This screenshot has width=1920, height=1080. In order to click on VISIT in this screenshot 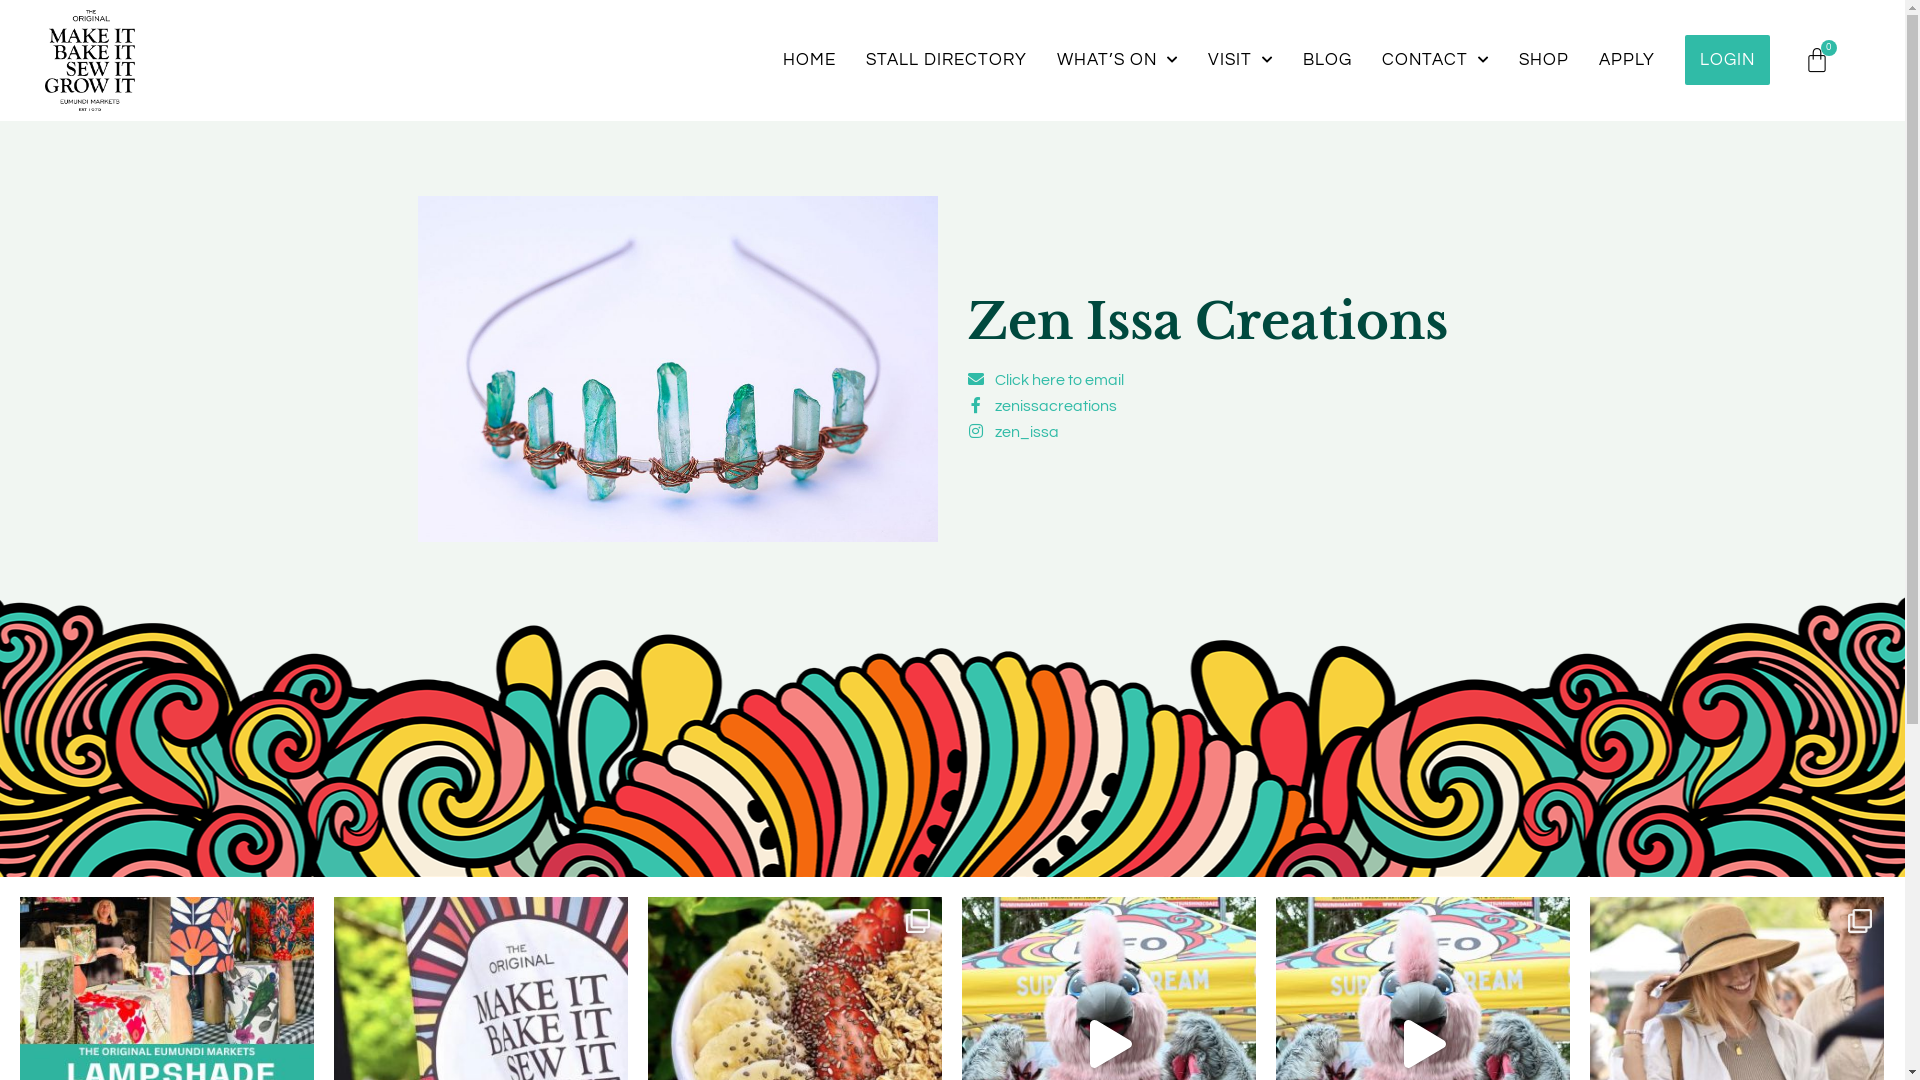, I will do `click(1240, 60)`.